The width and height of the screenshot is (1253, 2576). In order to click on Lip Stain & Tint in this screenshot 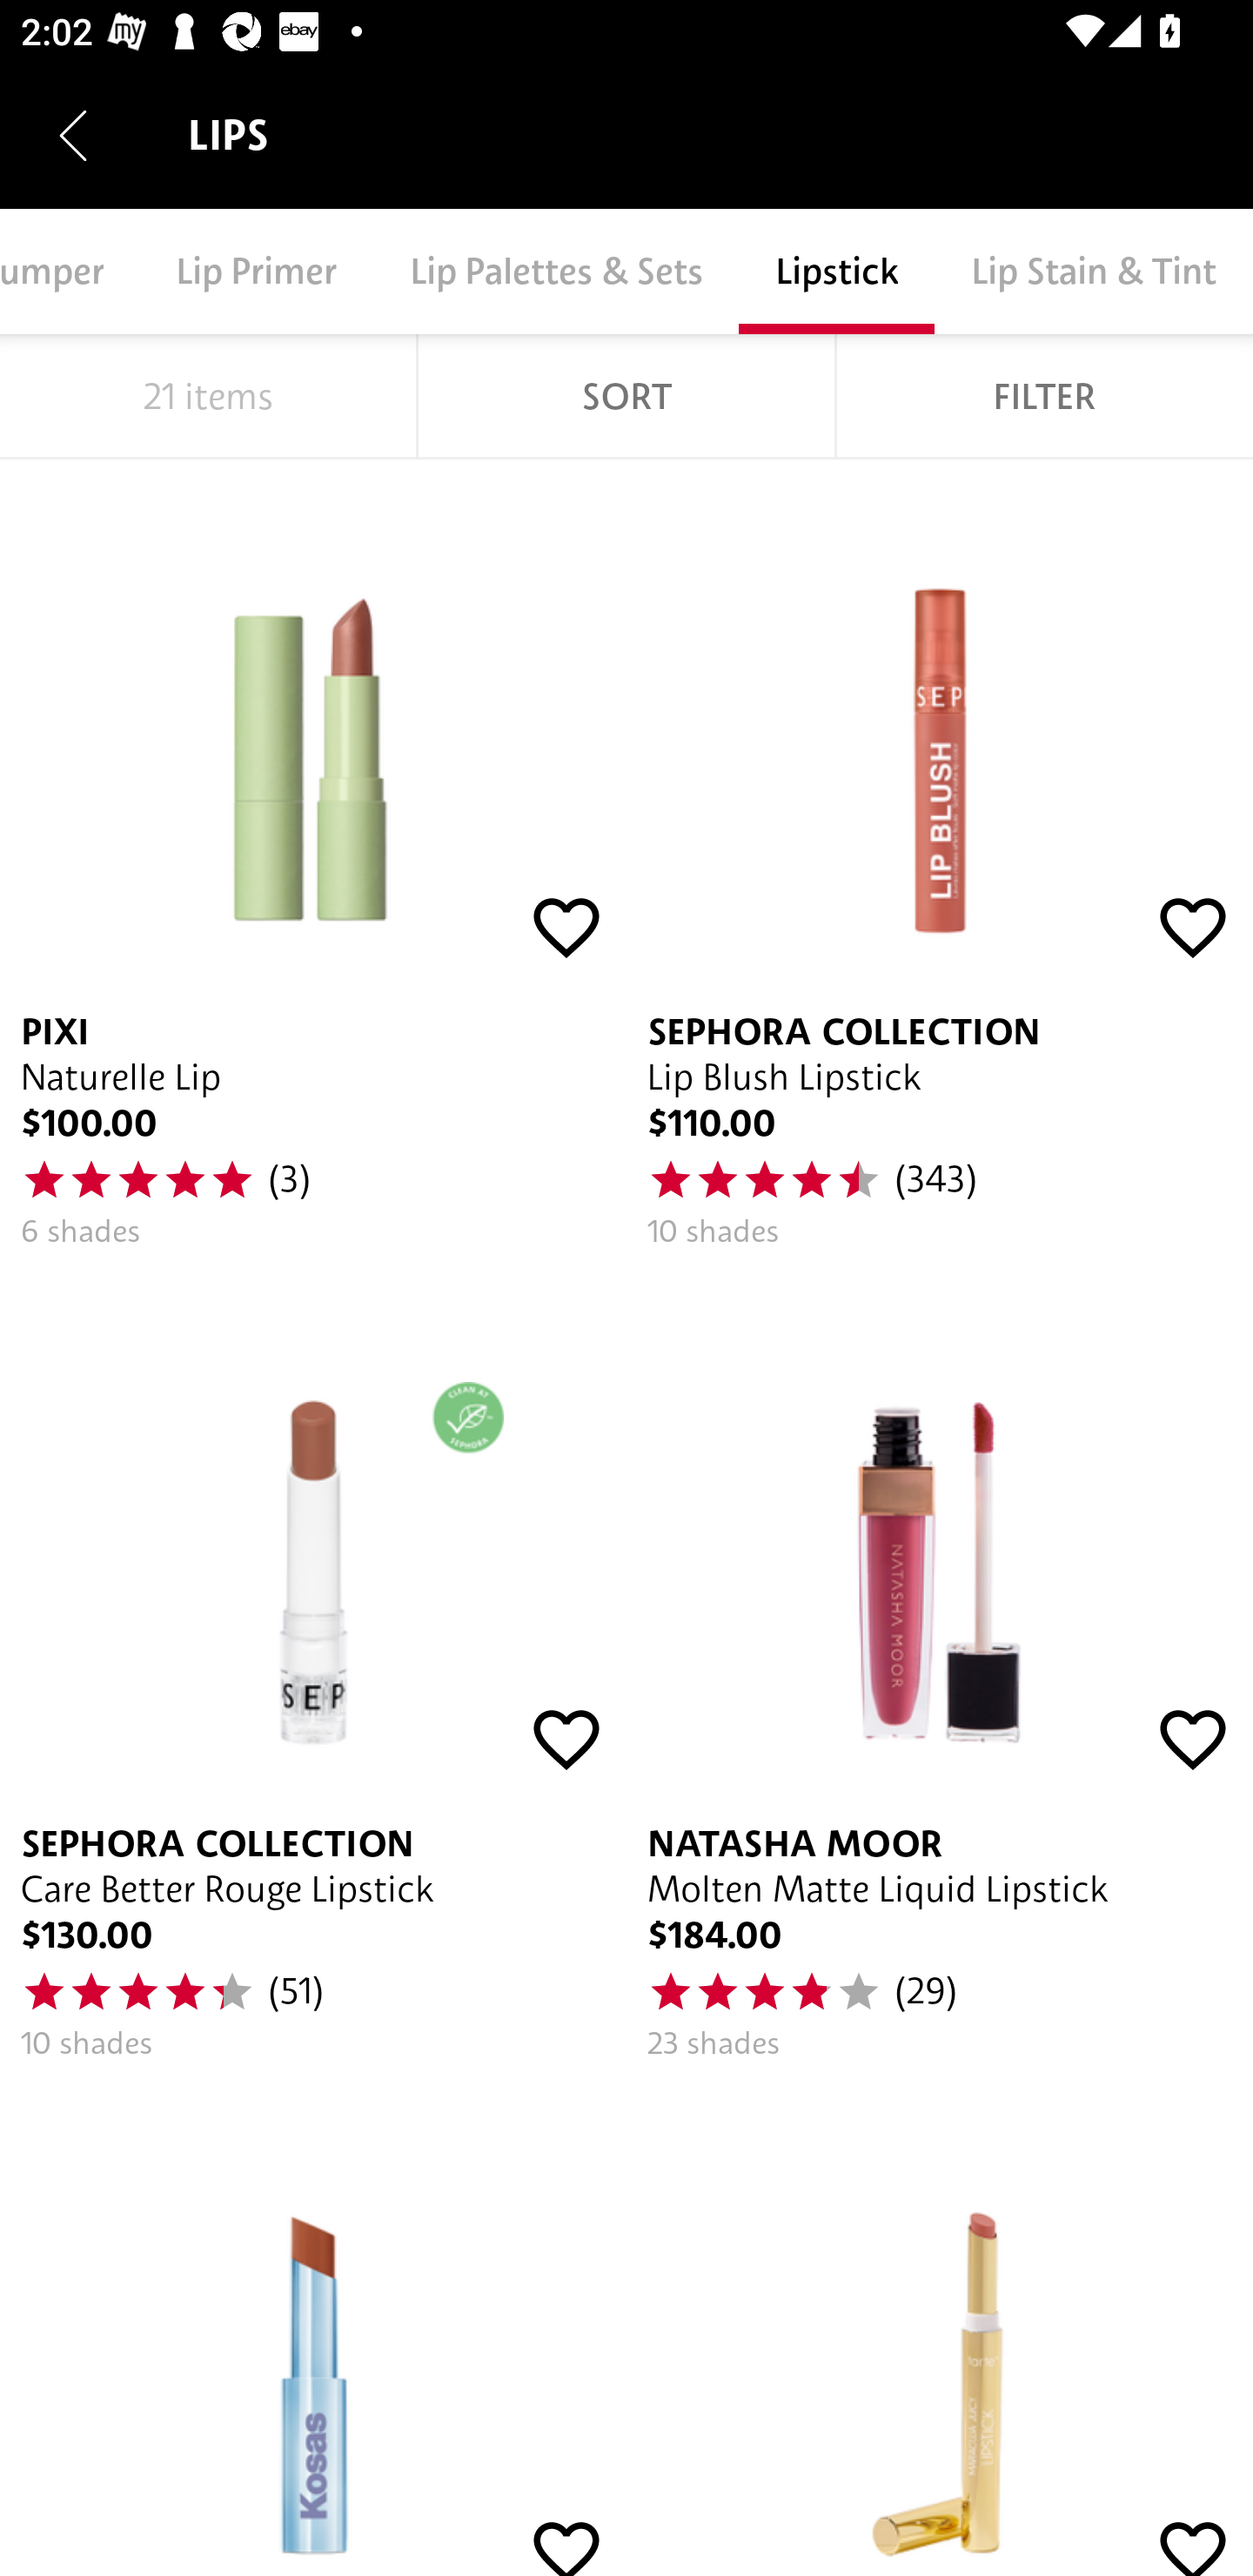, I will do `click(1094, 272)`.